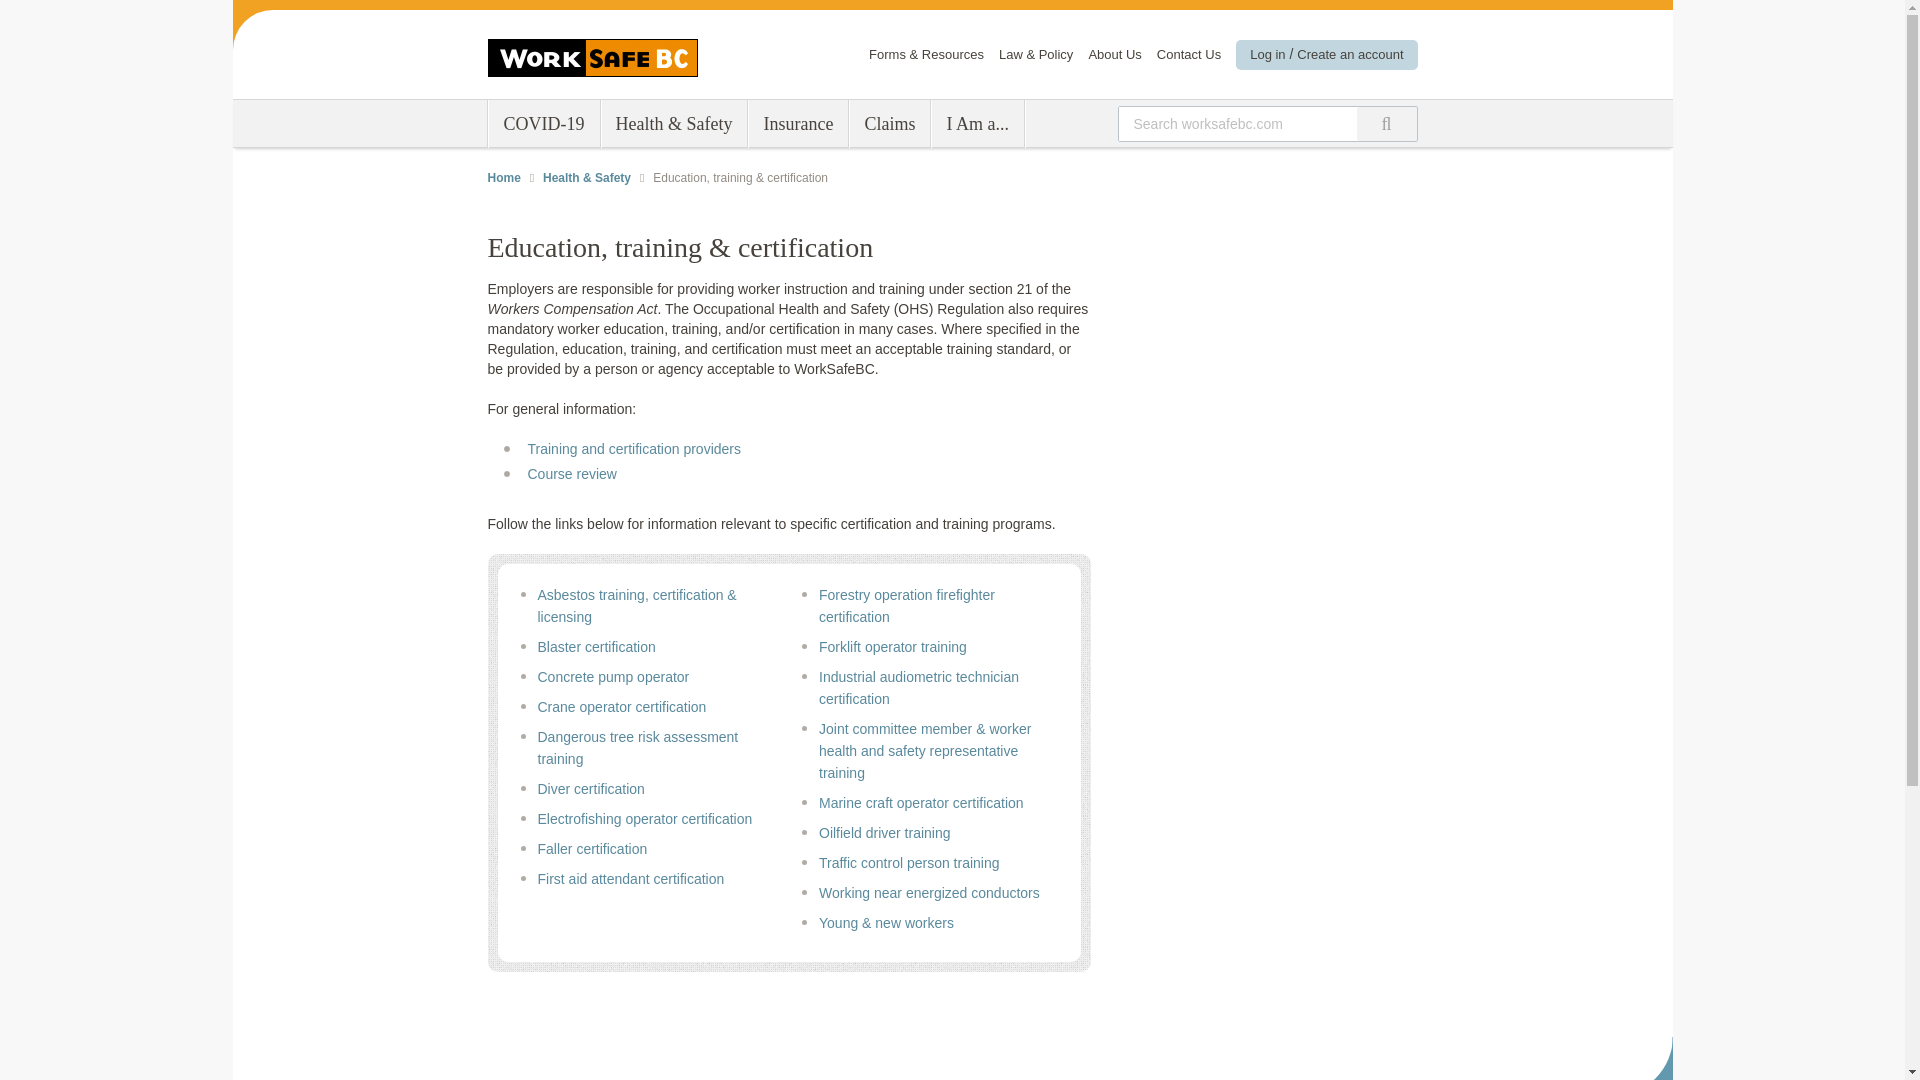 This screenshot has height=1080, width=1920. Describe the element at coordinates (888, 124) in the screenshot. I see `Claims` at that location.